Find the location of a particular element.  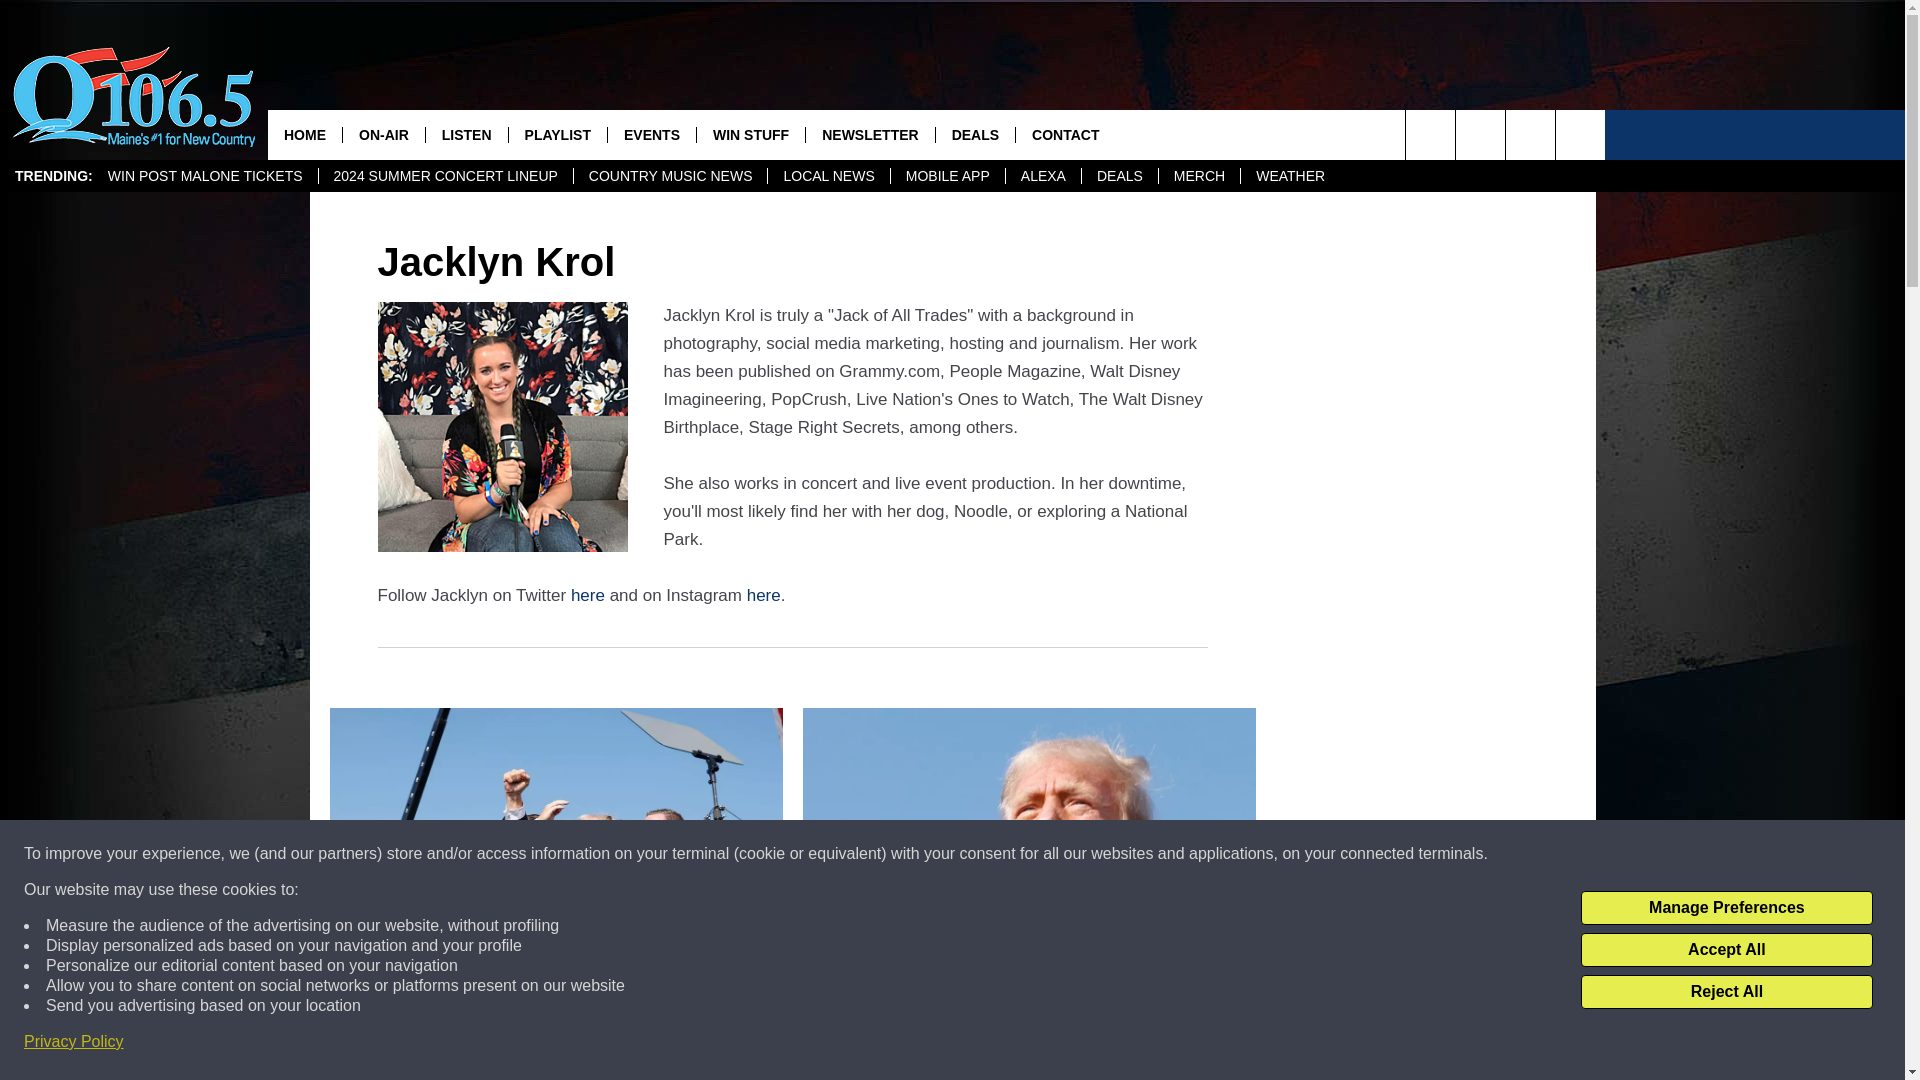

WEATHER is located at coordinates (1290, 176).